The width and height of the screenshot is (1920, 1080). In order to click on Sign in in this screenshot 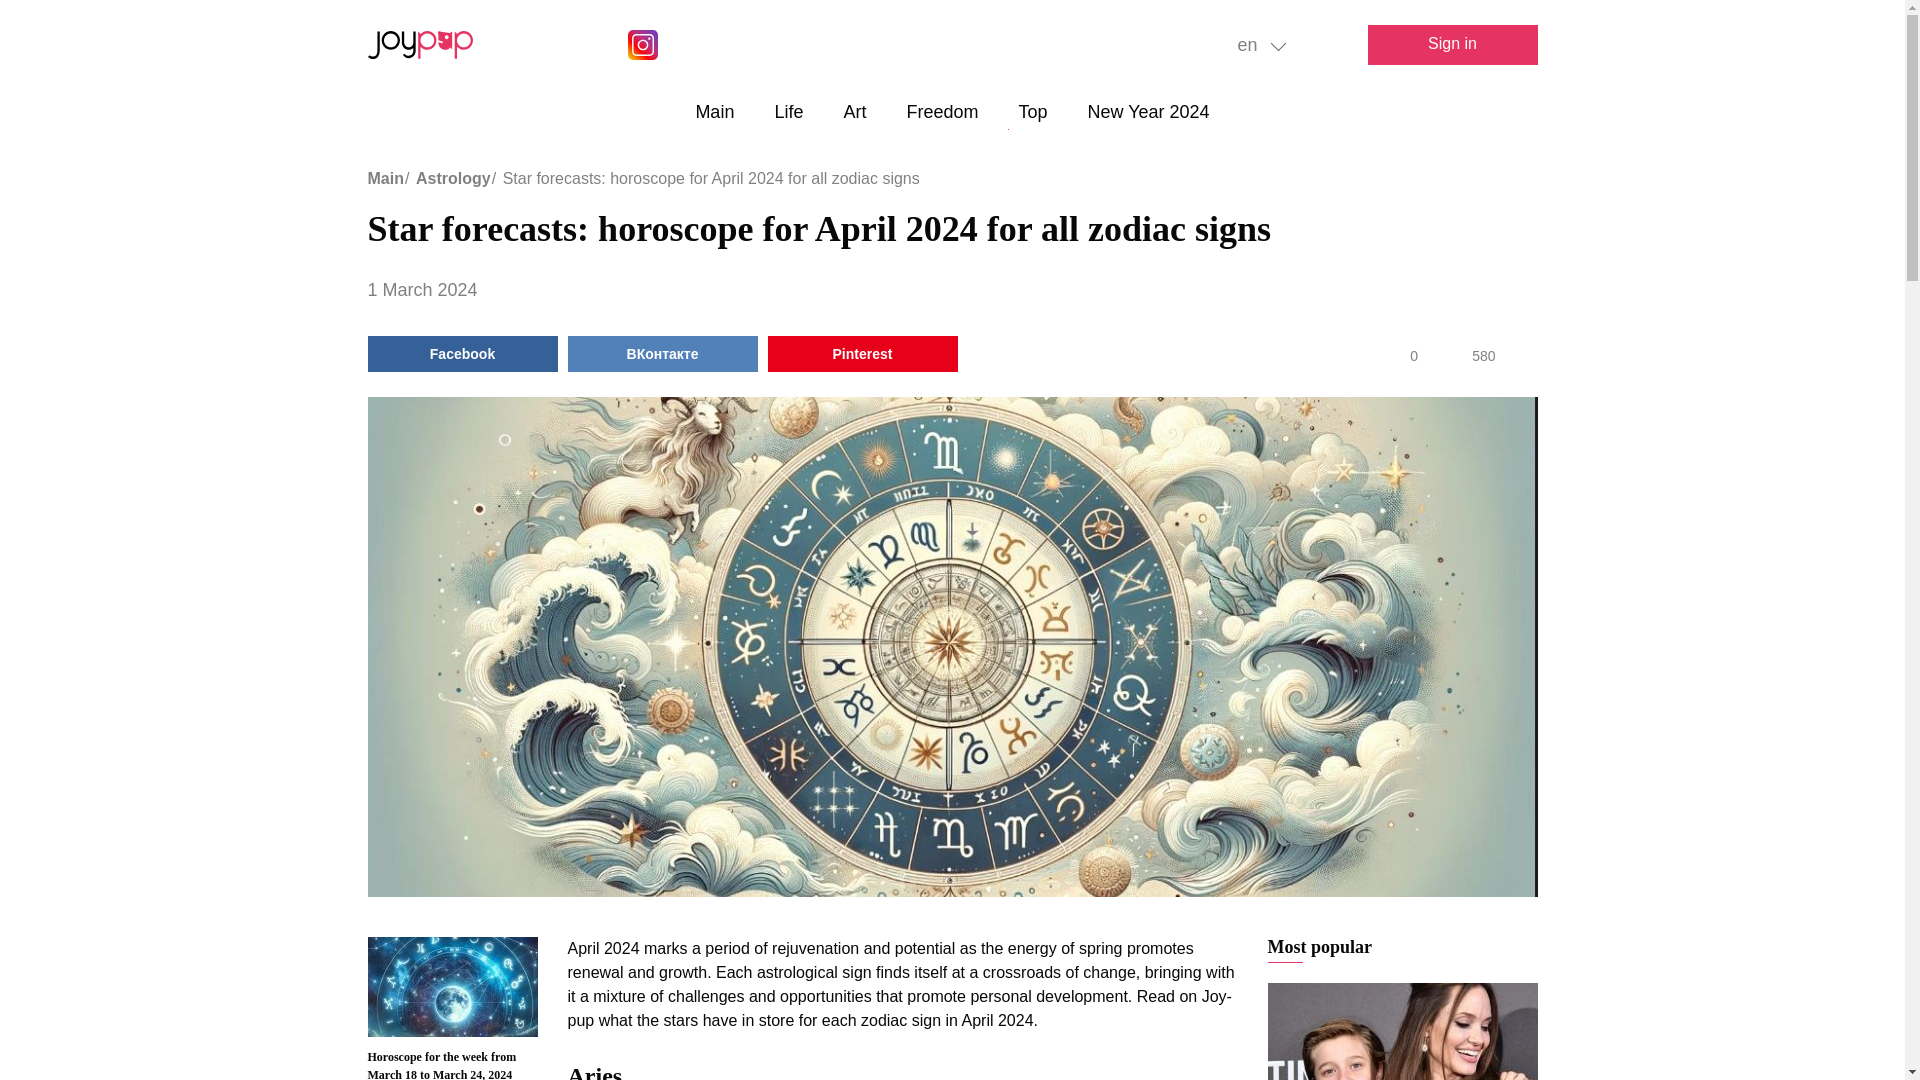, I will do `click(1452, 44)`.